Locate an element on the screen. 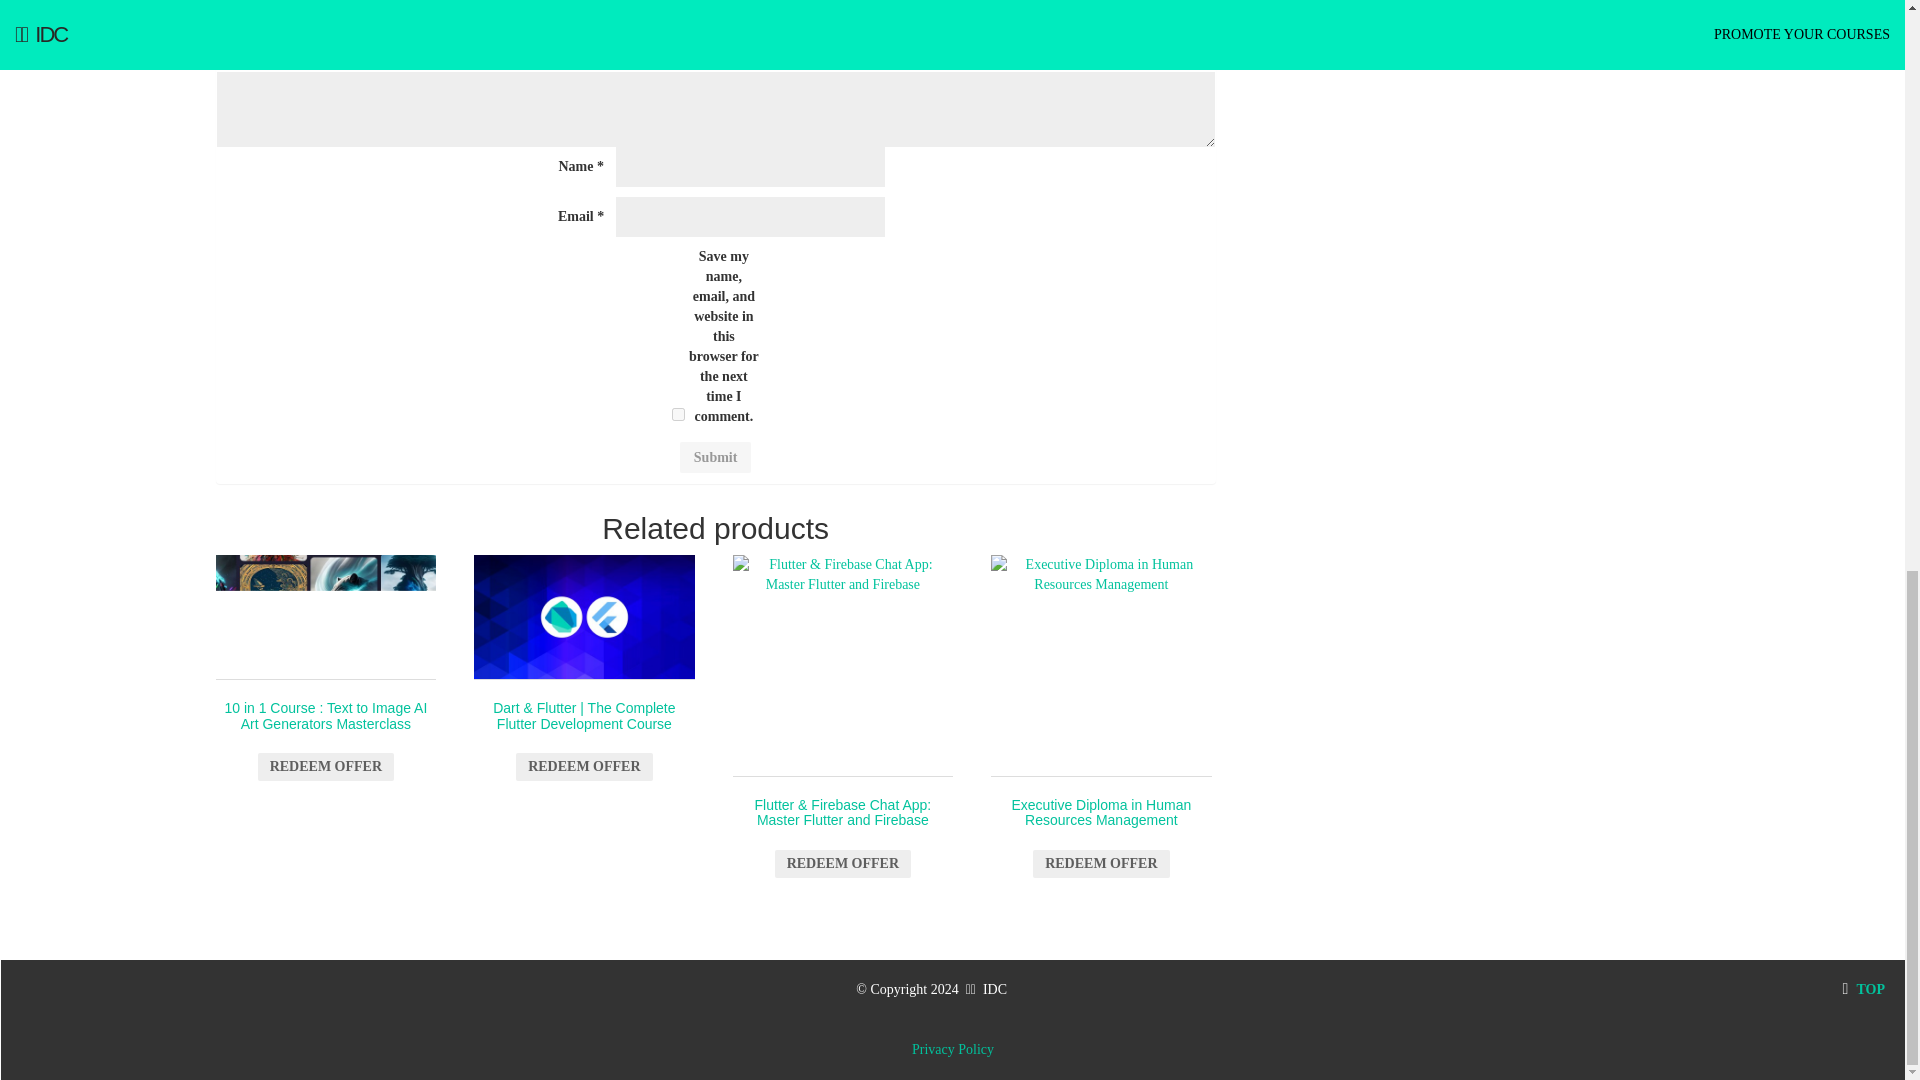 The height and width of the screenshot is (1080, 1920). TOP is located at coordinates (1863, 988).